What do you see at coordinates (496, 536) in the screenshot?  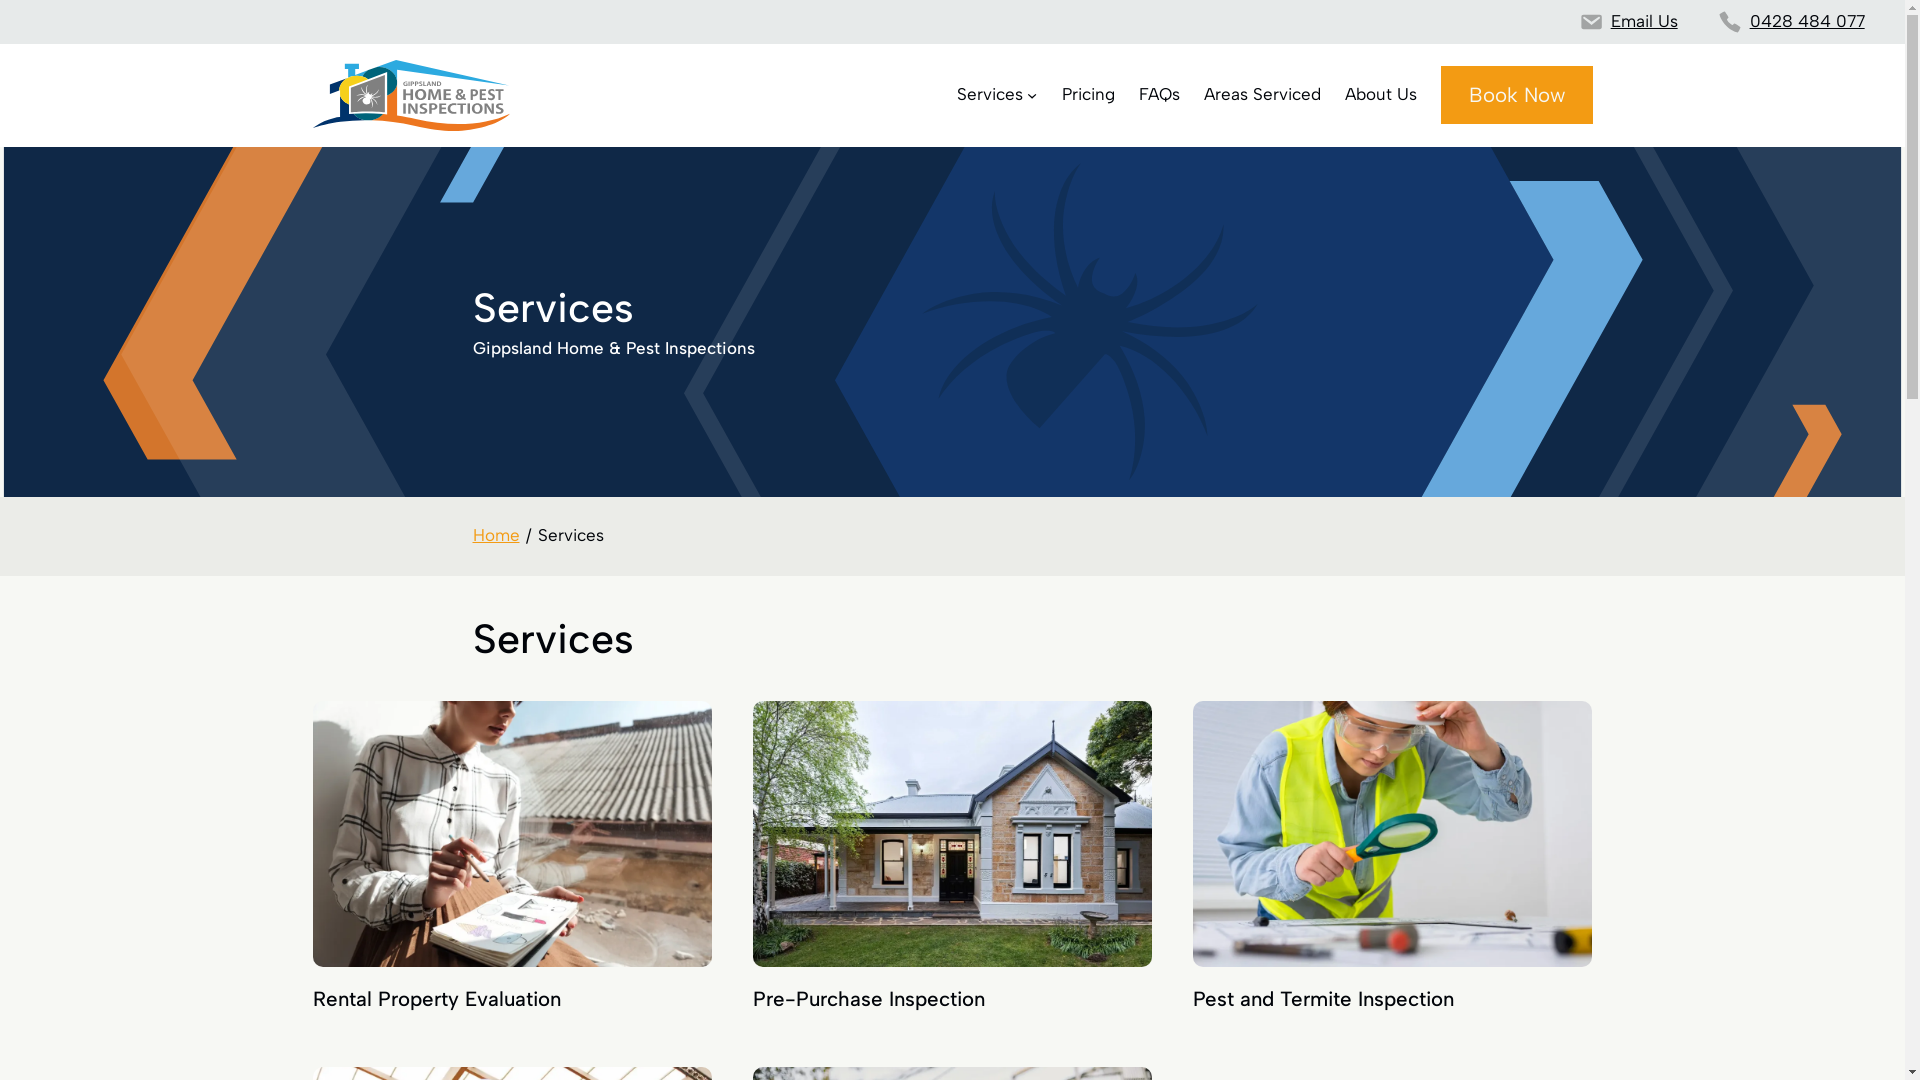 I see `Home` at bounding box center [496, 536].